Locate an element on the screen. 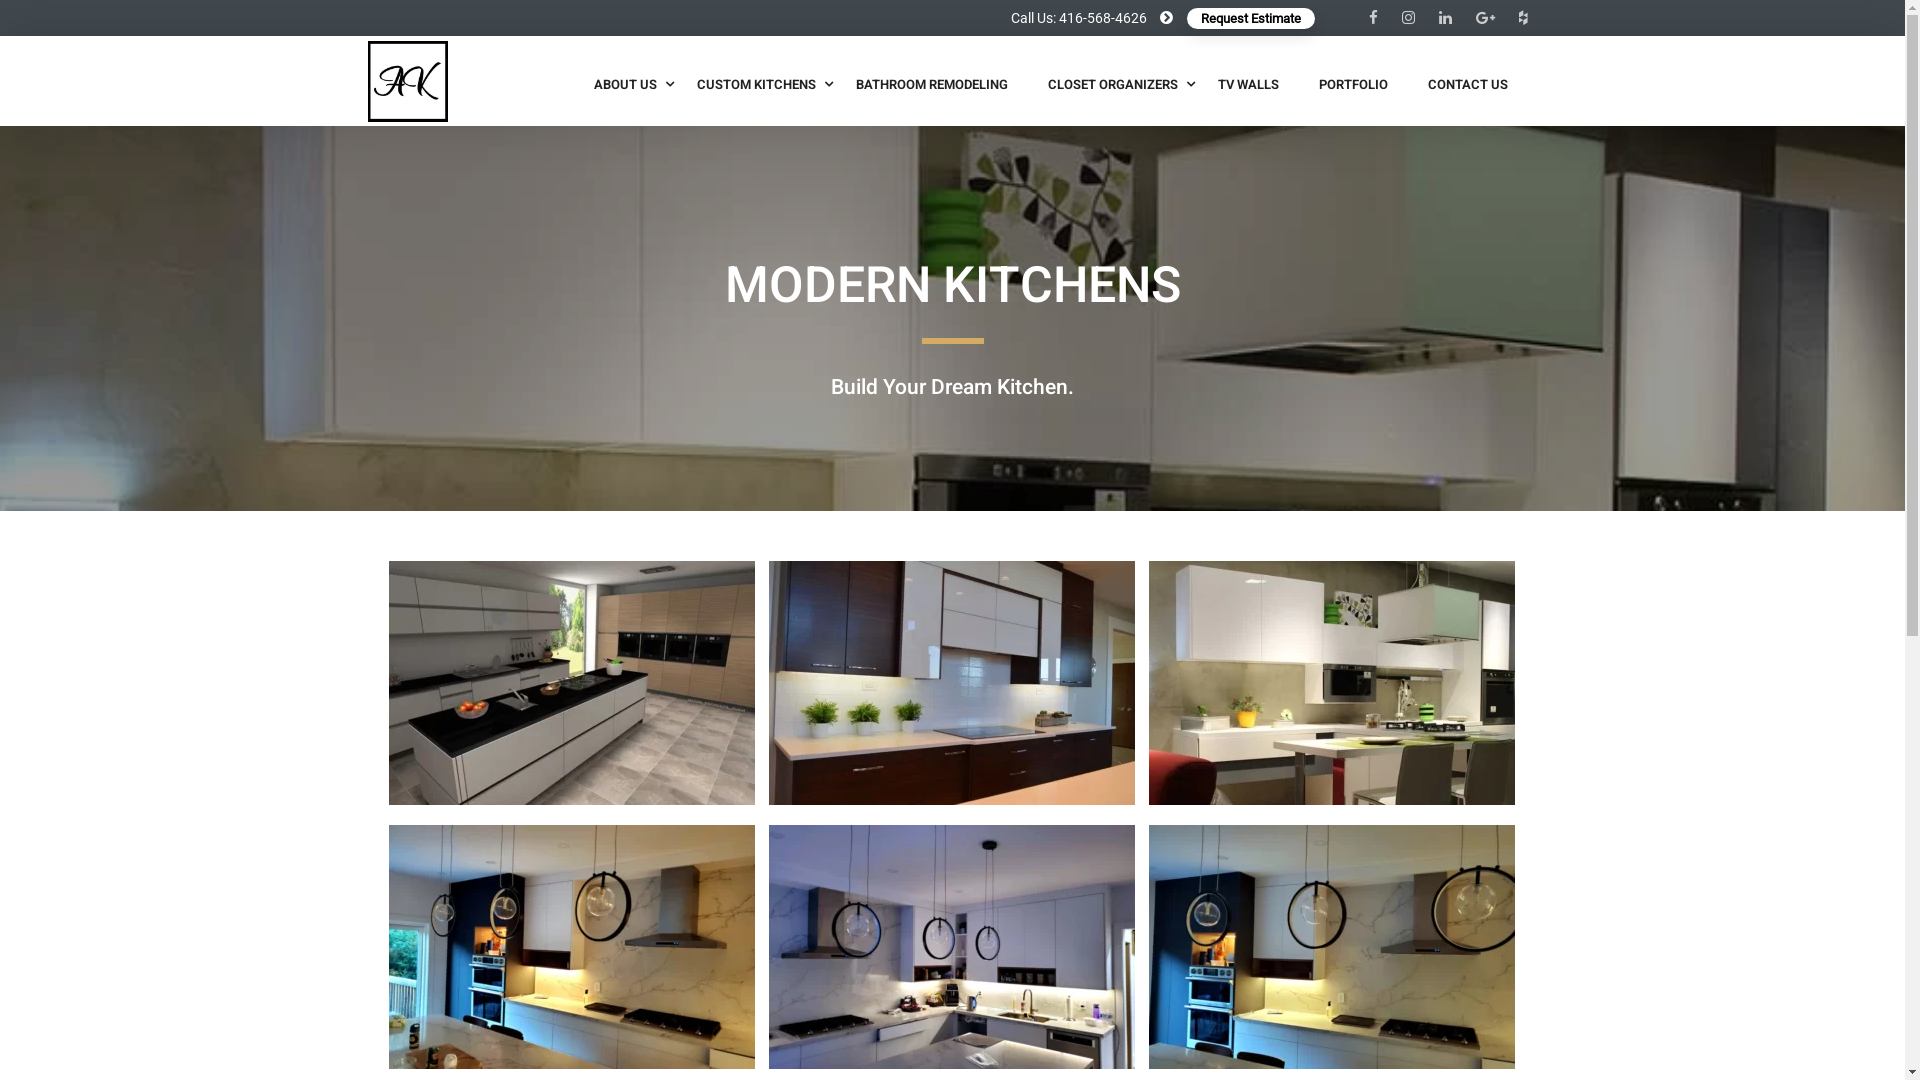 This screenshot has width=1920, height=1080. CLOSET ORGANIZERS is located at coordinates (1113, 84).